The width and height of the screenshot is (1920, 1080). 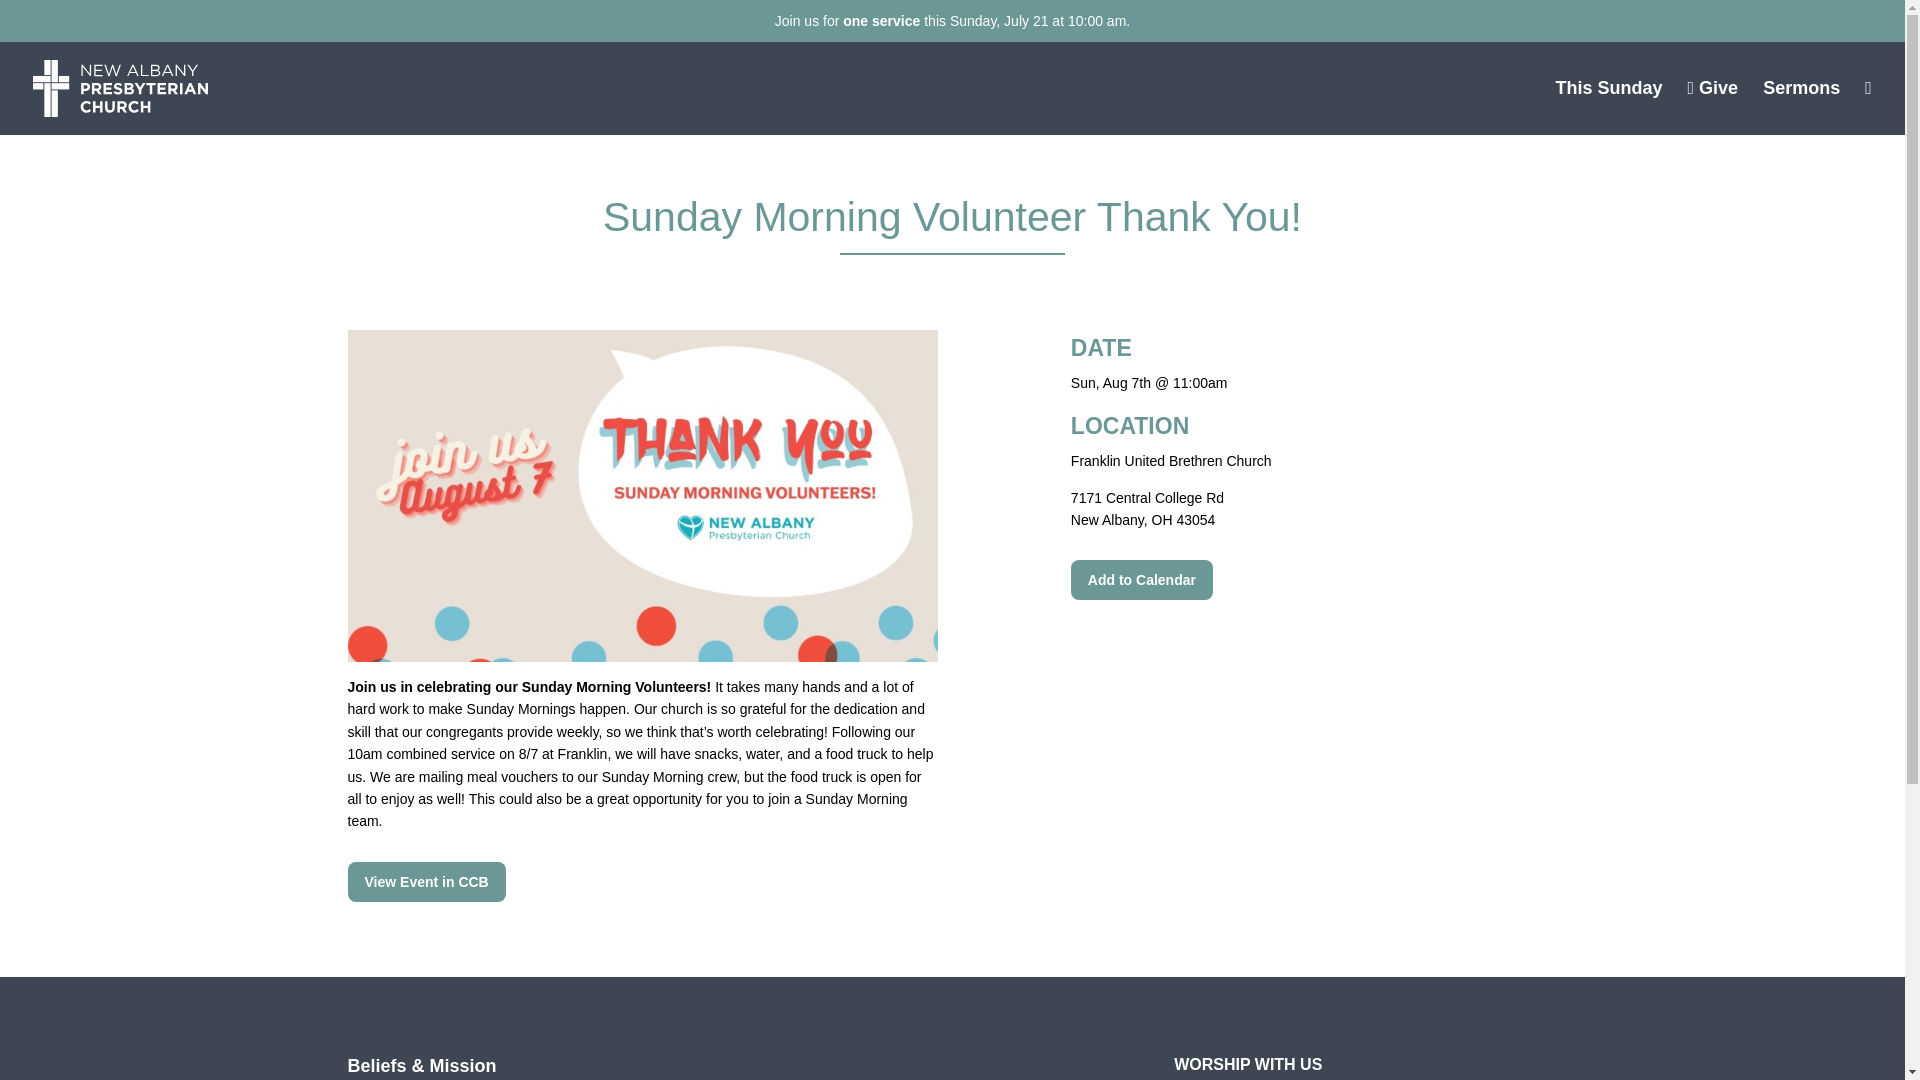 I want to click on View Event in CCB, so click(x=426, y=881).